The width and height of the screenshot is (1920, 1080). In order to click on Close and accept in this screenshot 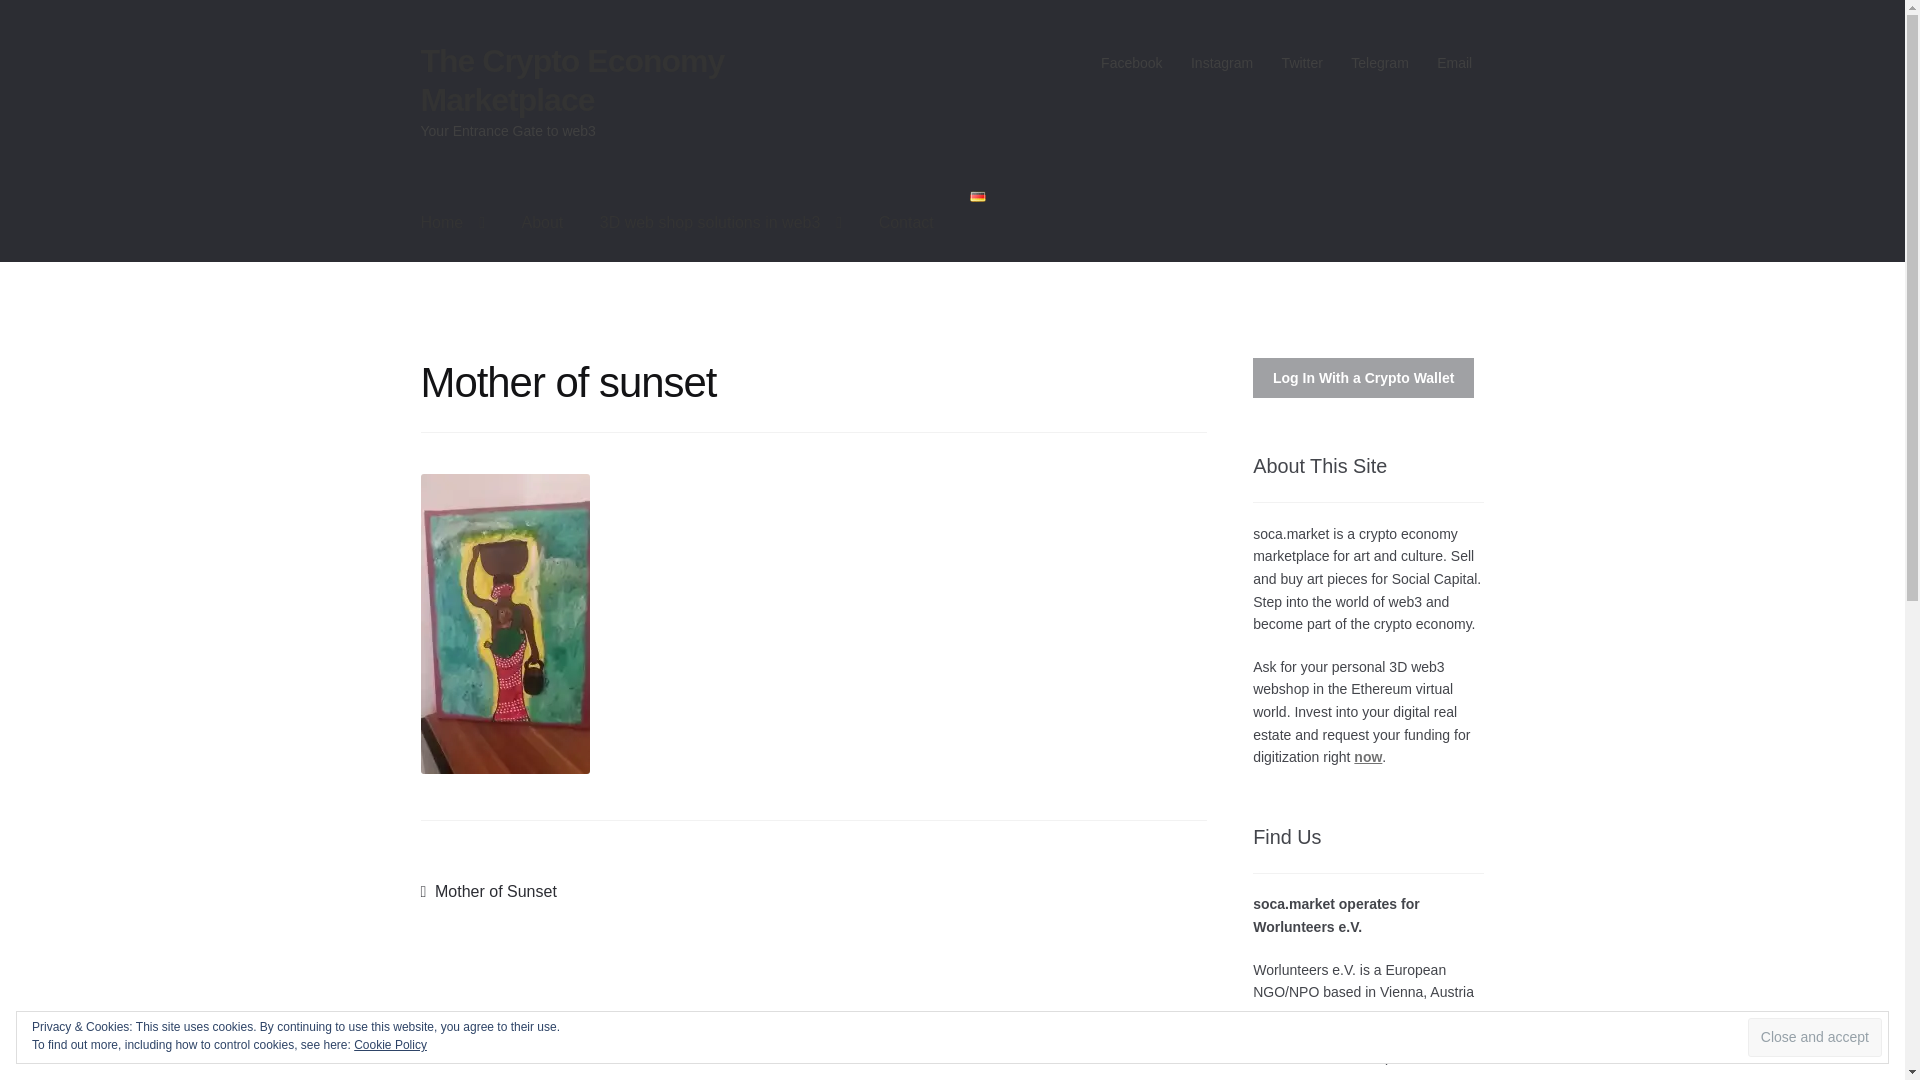, I will do `click(1814, 1038)`.